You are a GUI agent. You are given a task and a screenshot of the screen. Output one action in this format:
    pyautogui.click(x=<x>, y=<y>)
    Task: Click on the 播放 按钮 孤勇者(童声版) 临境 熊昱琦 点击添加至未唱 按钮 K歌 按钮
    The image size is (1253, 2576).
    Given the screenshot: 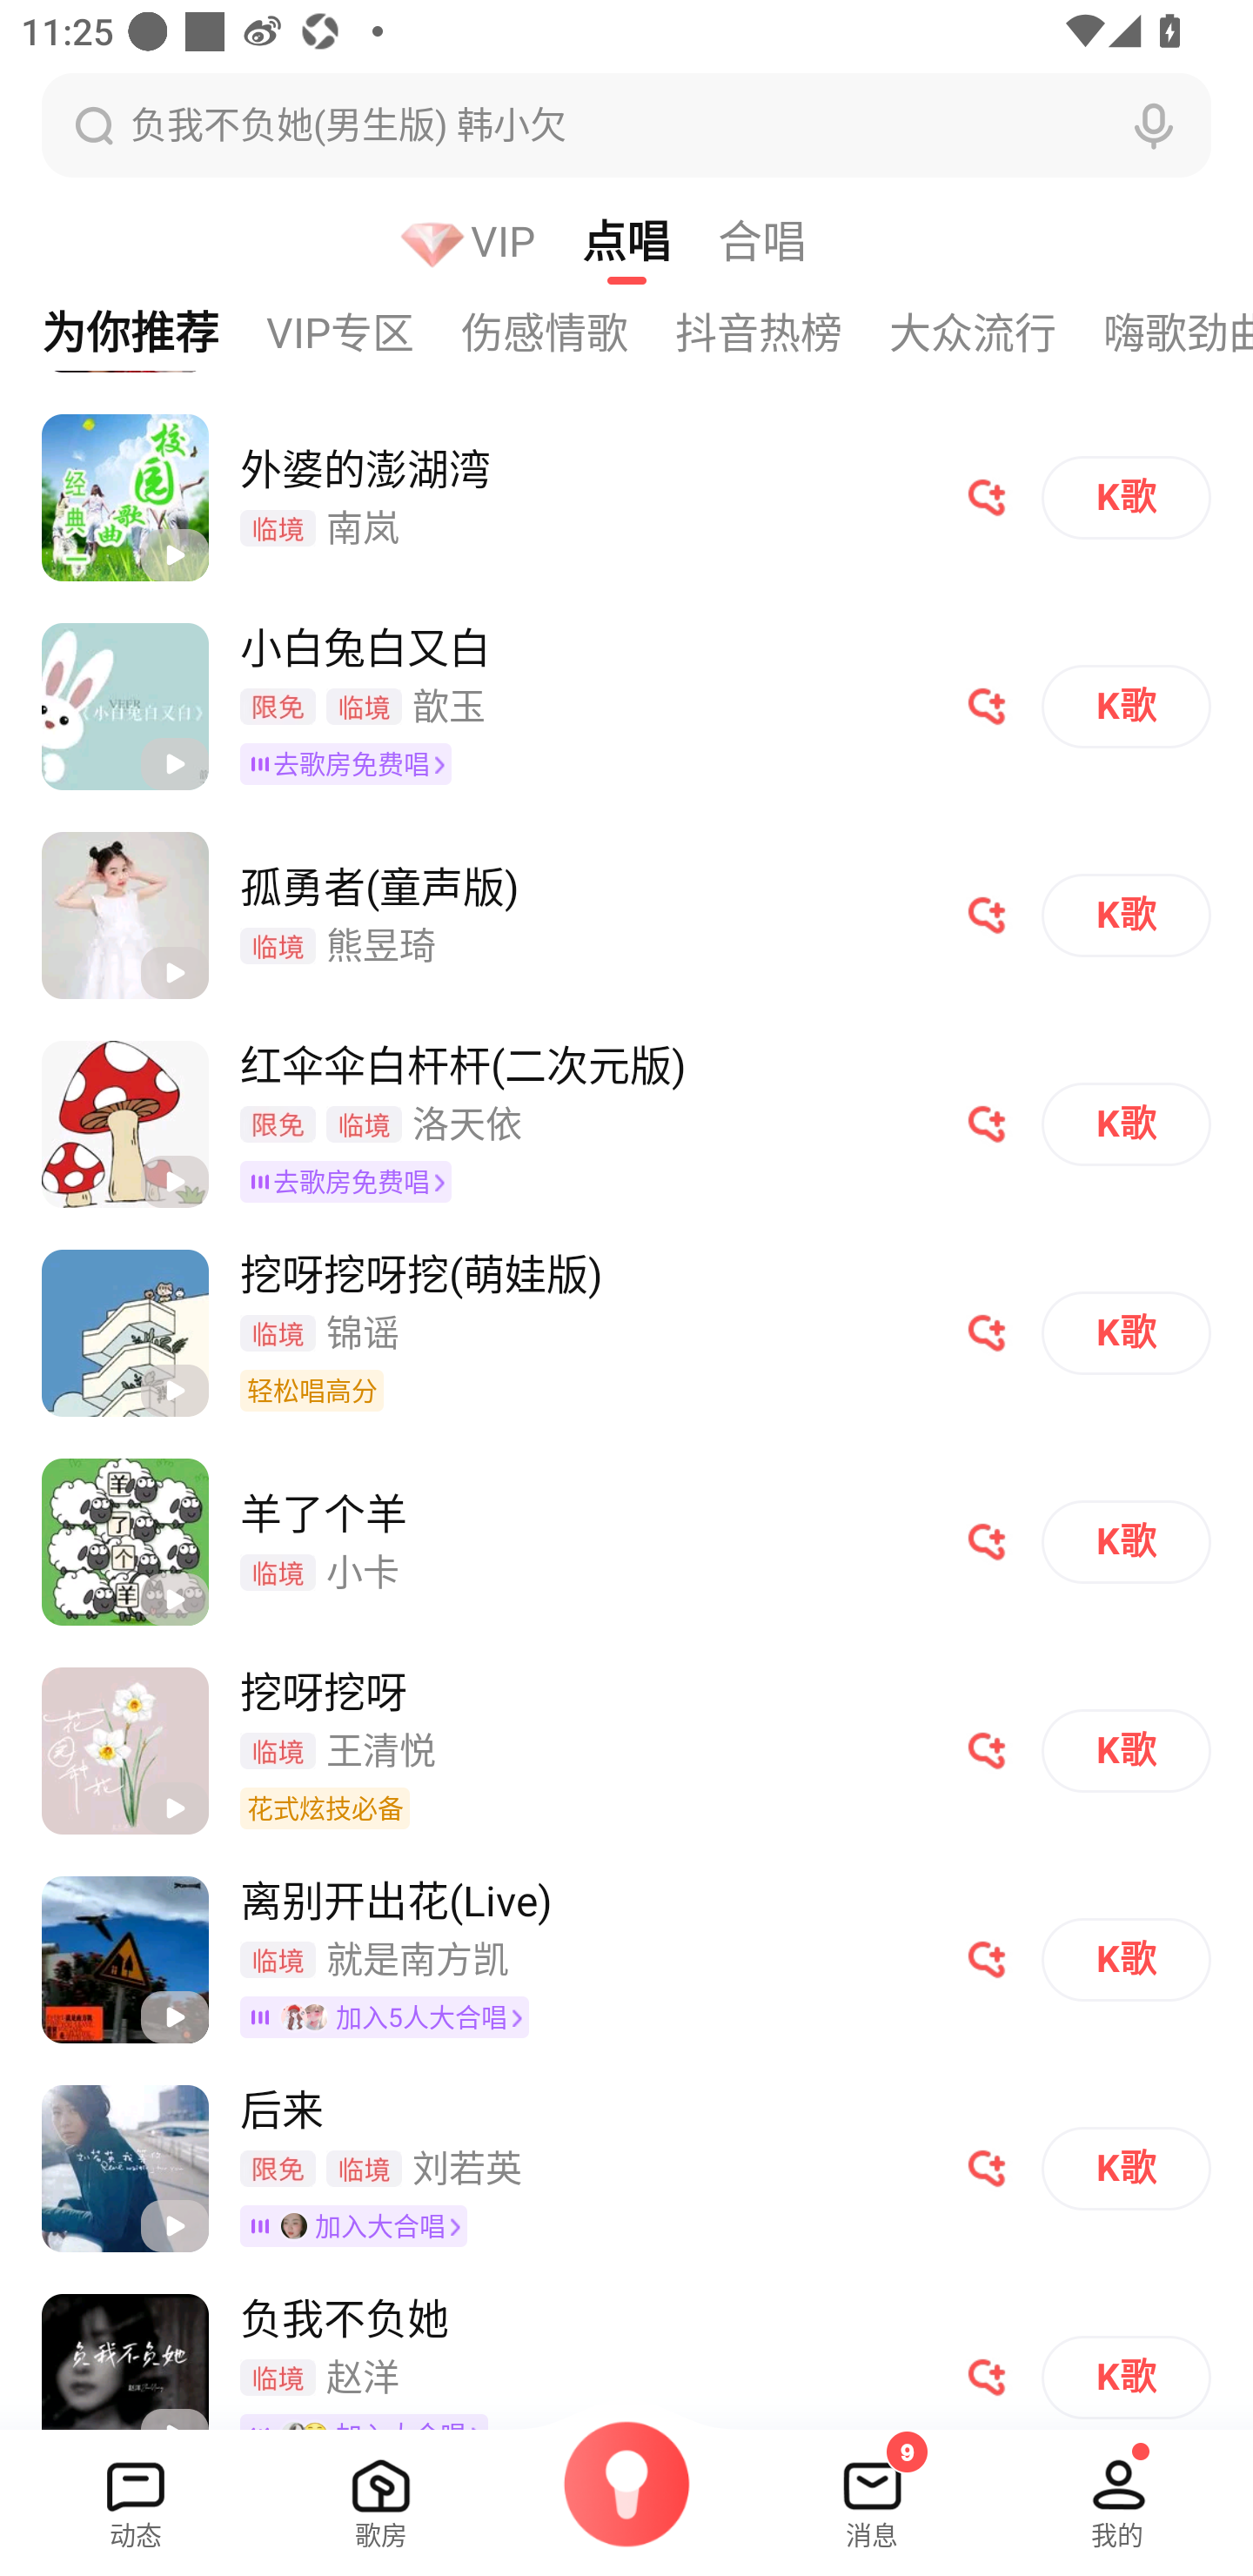 What is the action you would take?
    pyautogui.click(x=626, y=916)
    